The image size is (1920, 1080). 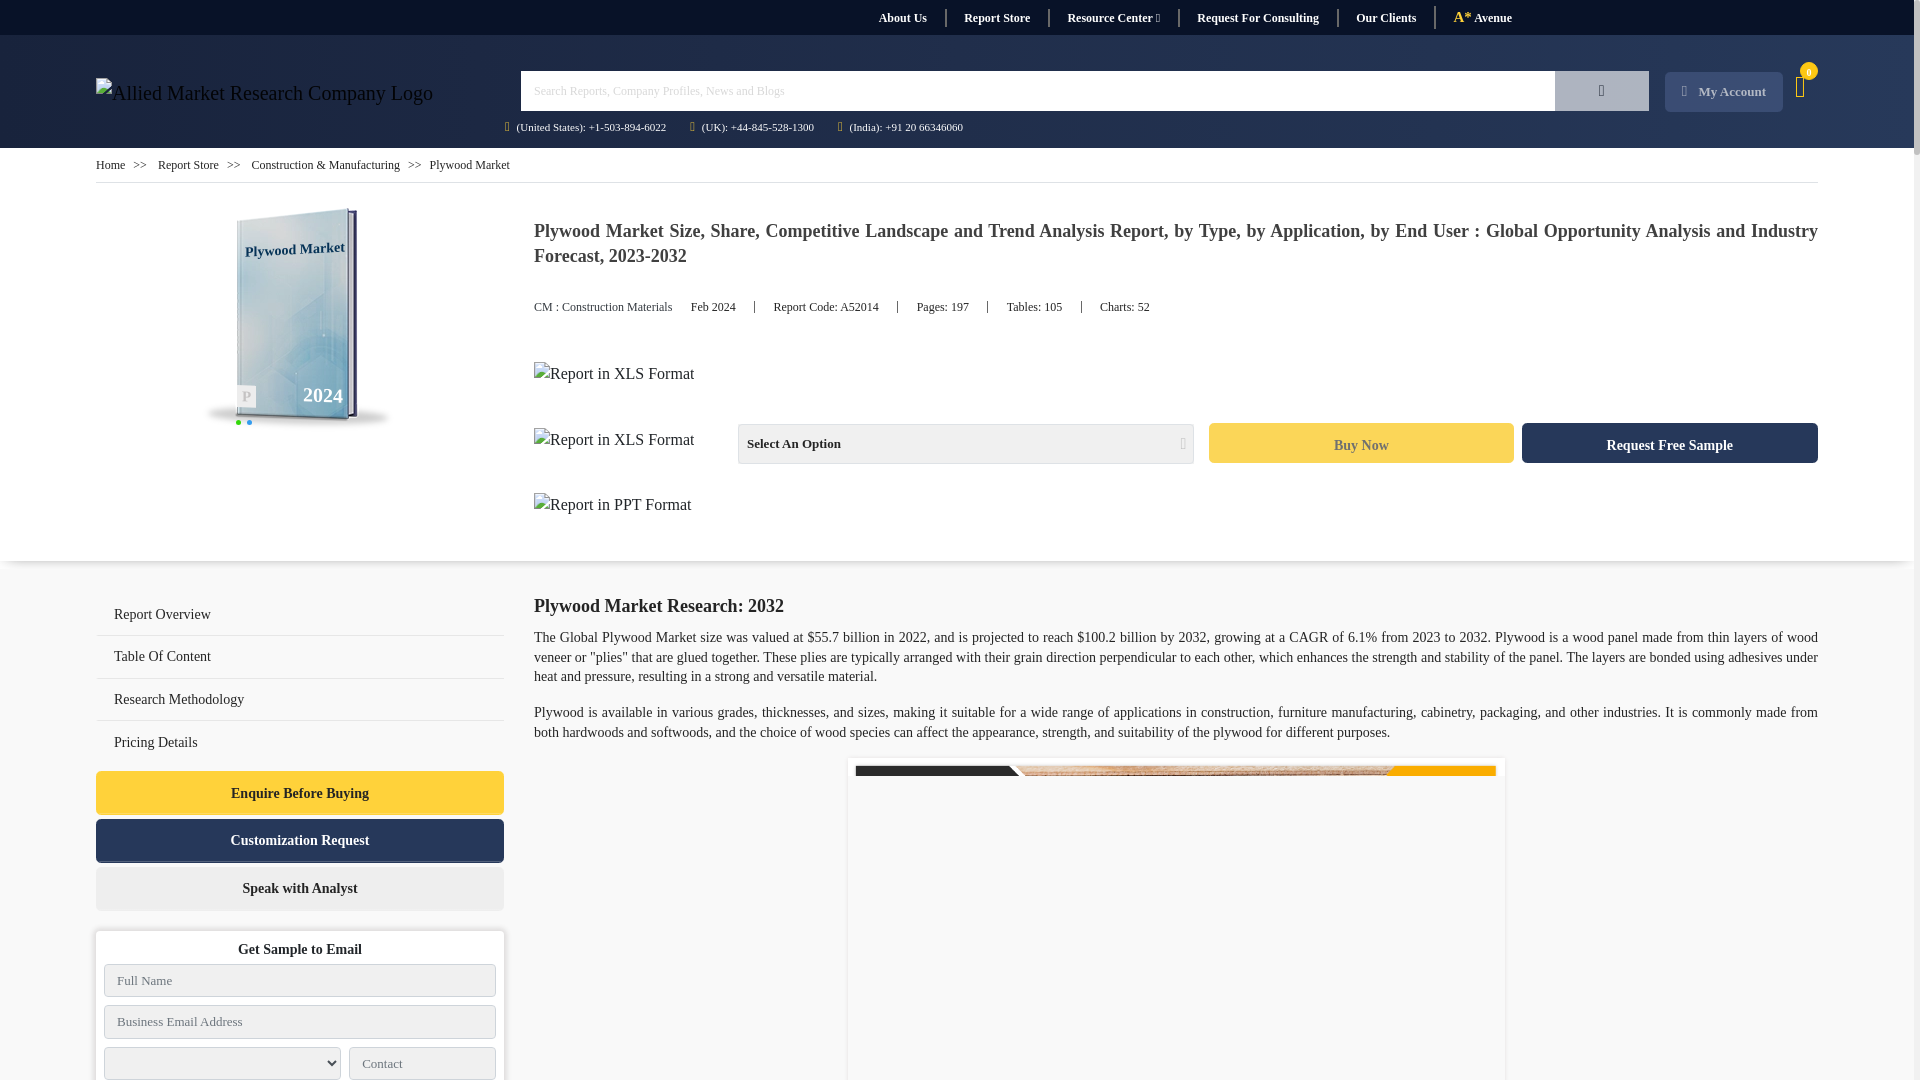 What do you see at coordinates (300, 742) in the screenshot?
I see `Pricing Details` at bounding box center [300, 742].